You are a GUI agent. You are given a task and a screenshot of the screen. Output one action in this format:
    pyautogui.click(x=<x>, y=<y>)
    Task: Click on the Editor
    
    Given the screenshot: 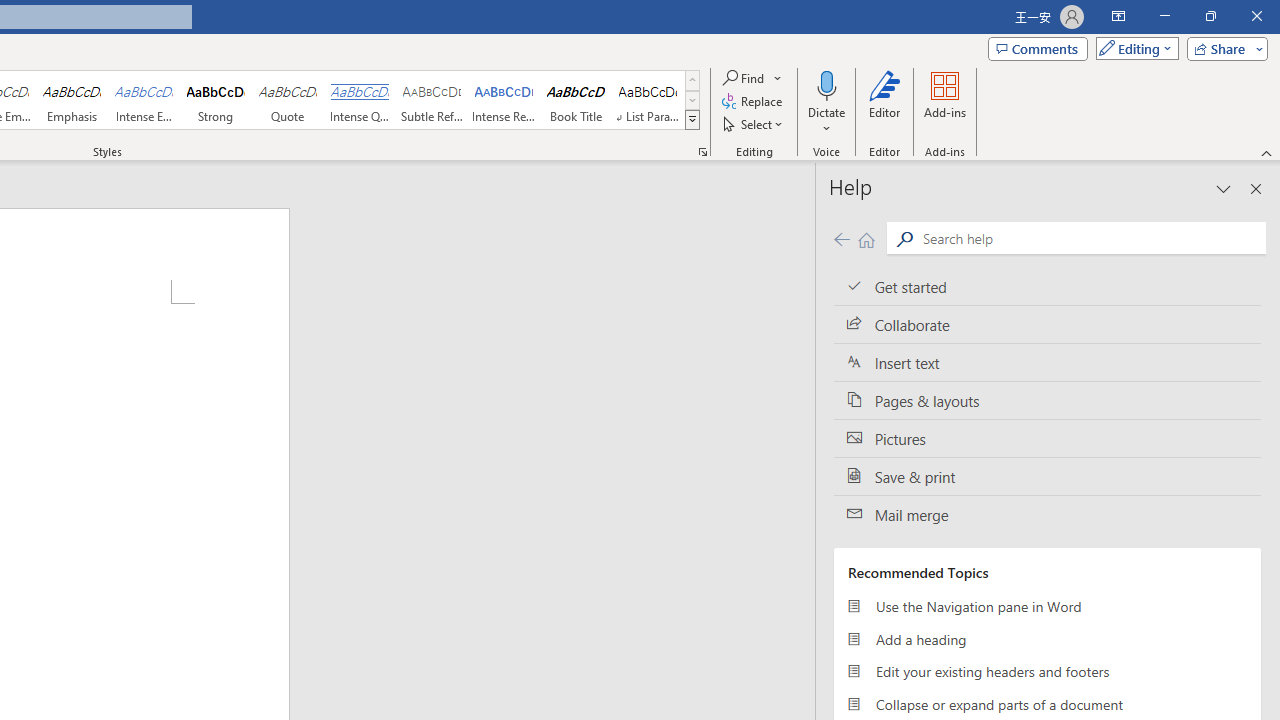 What is the action you would take?
    pyautogui.click(x=885, y=102)
    